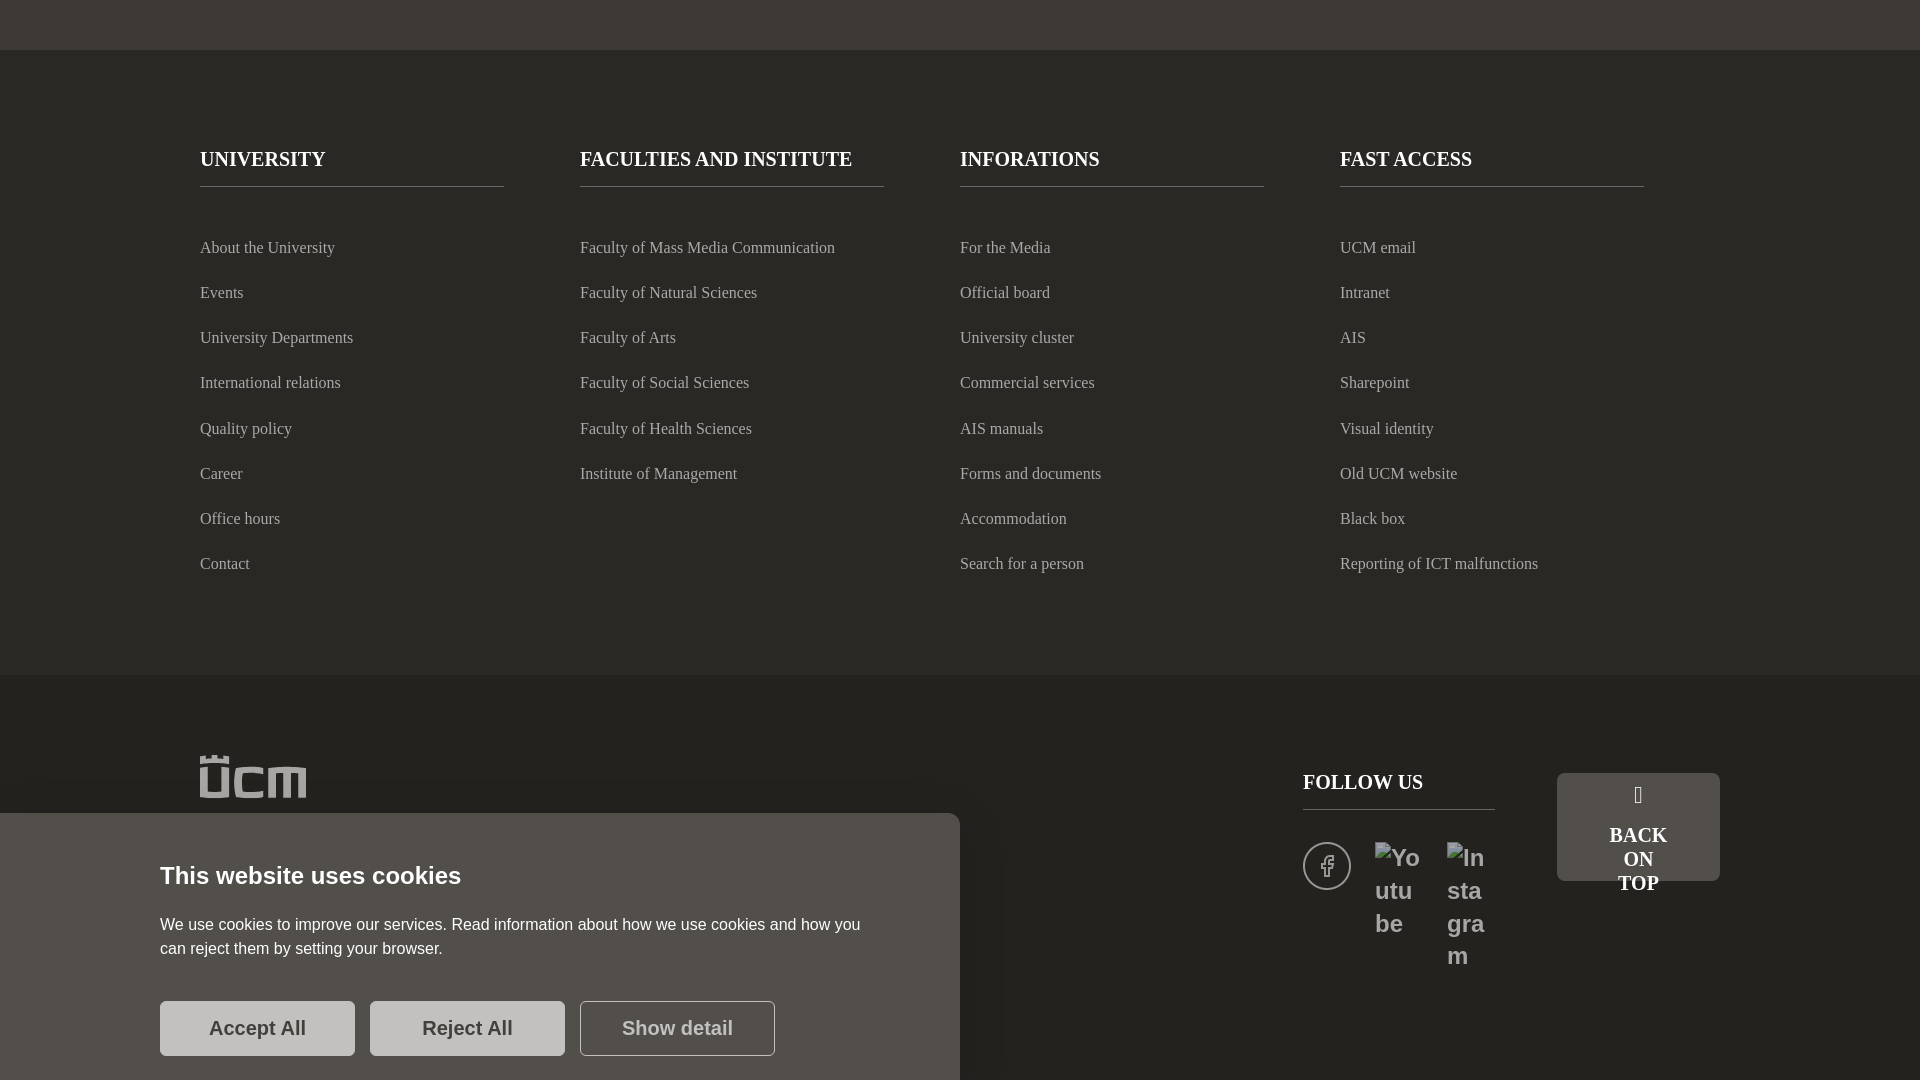 This screenshot has height=1080, width=1920. What do you see at coordinates (668, 292) in the screenshot?
I see `Faculty of Natural Sciences` at bounding box center [668, 292].